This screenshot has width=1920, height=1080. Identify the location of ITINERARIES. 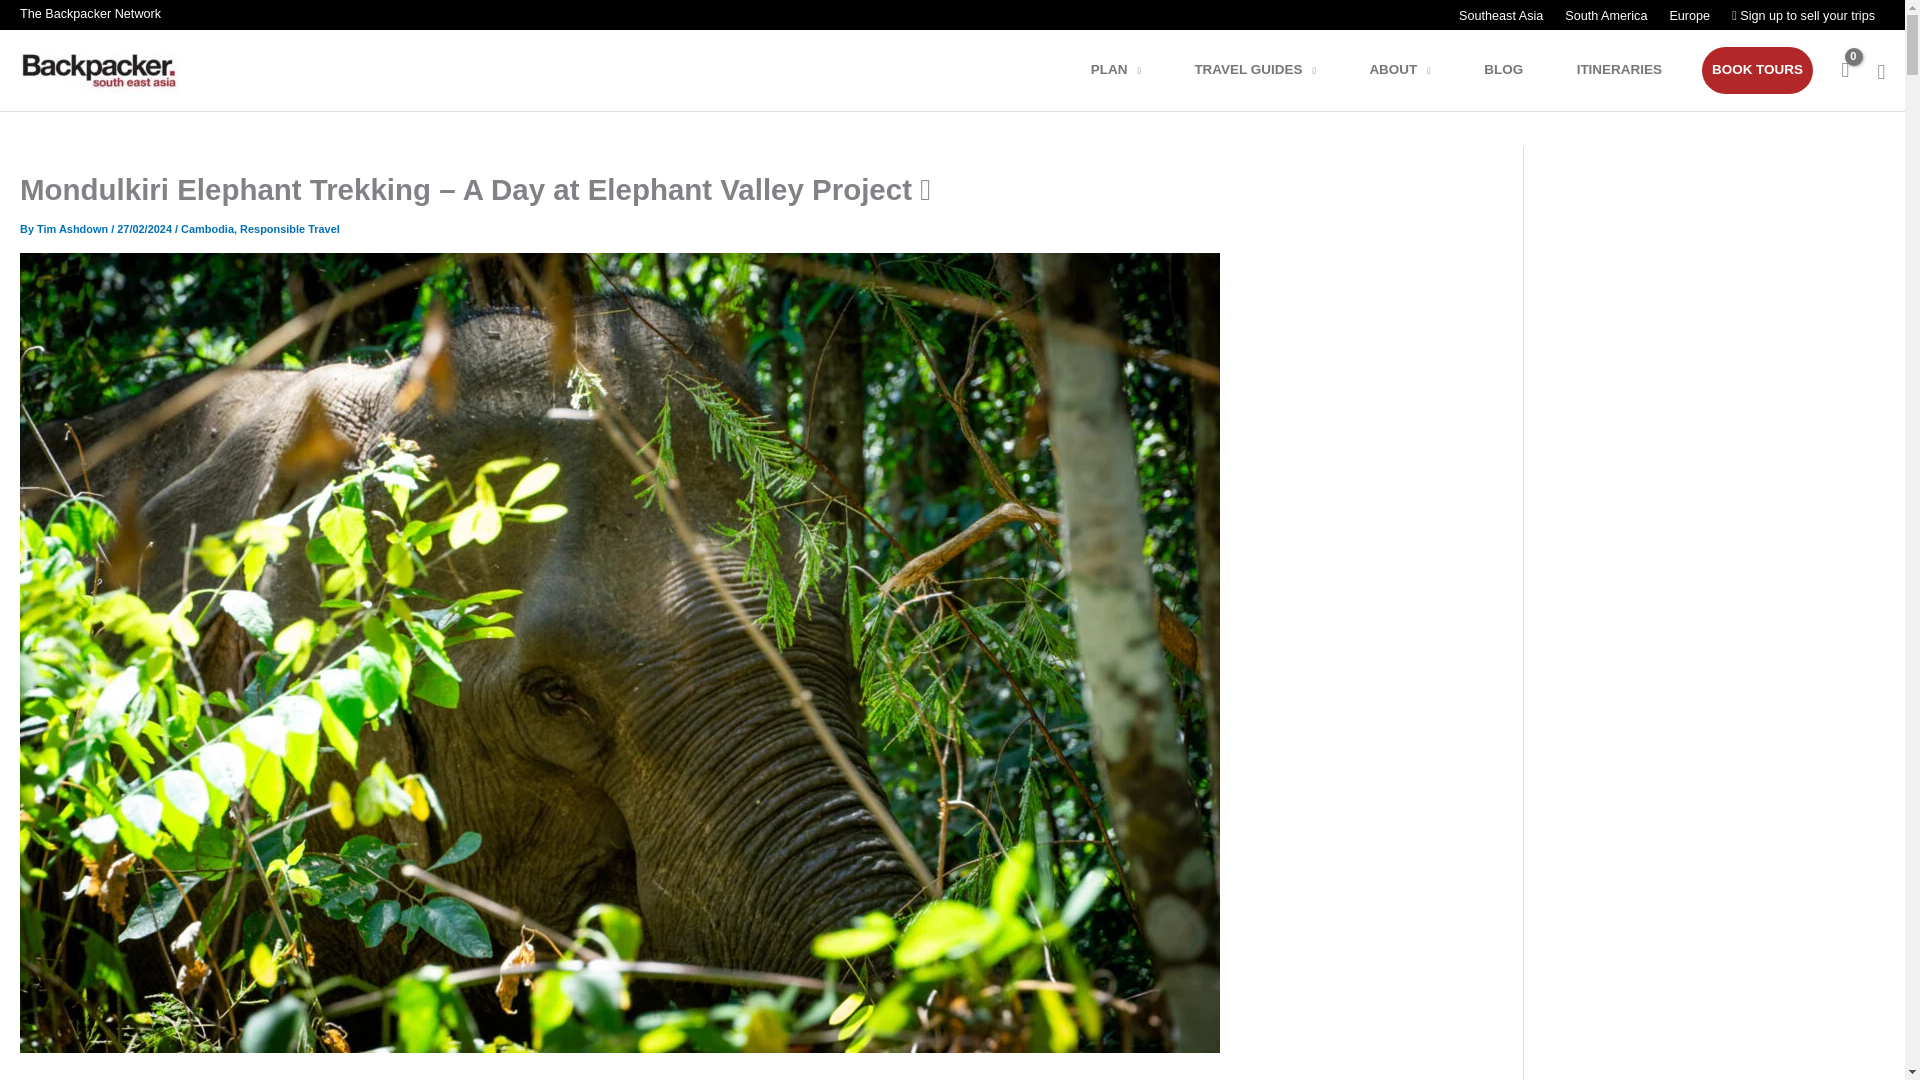
(1632, 70).